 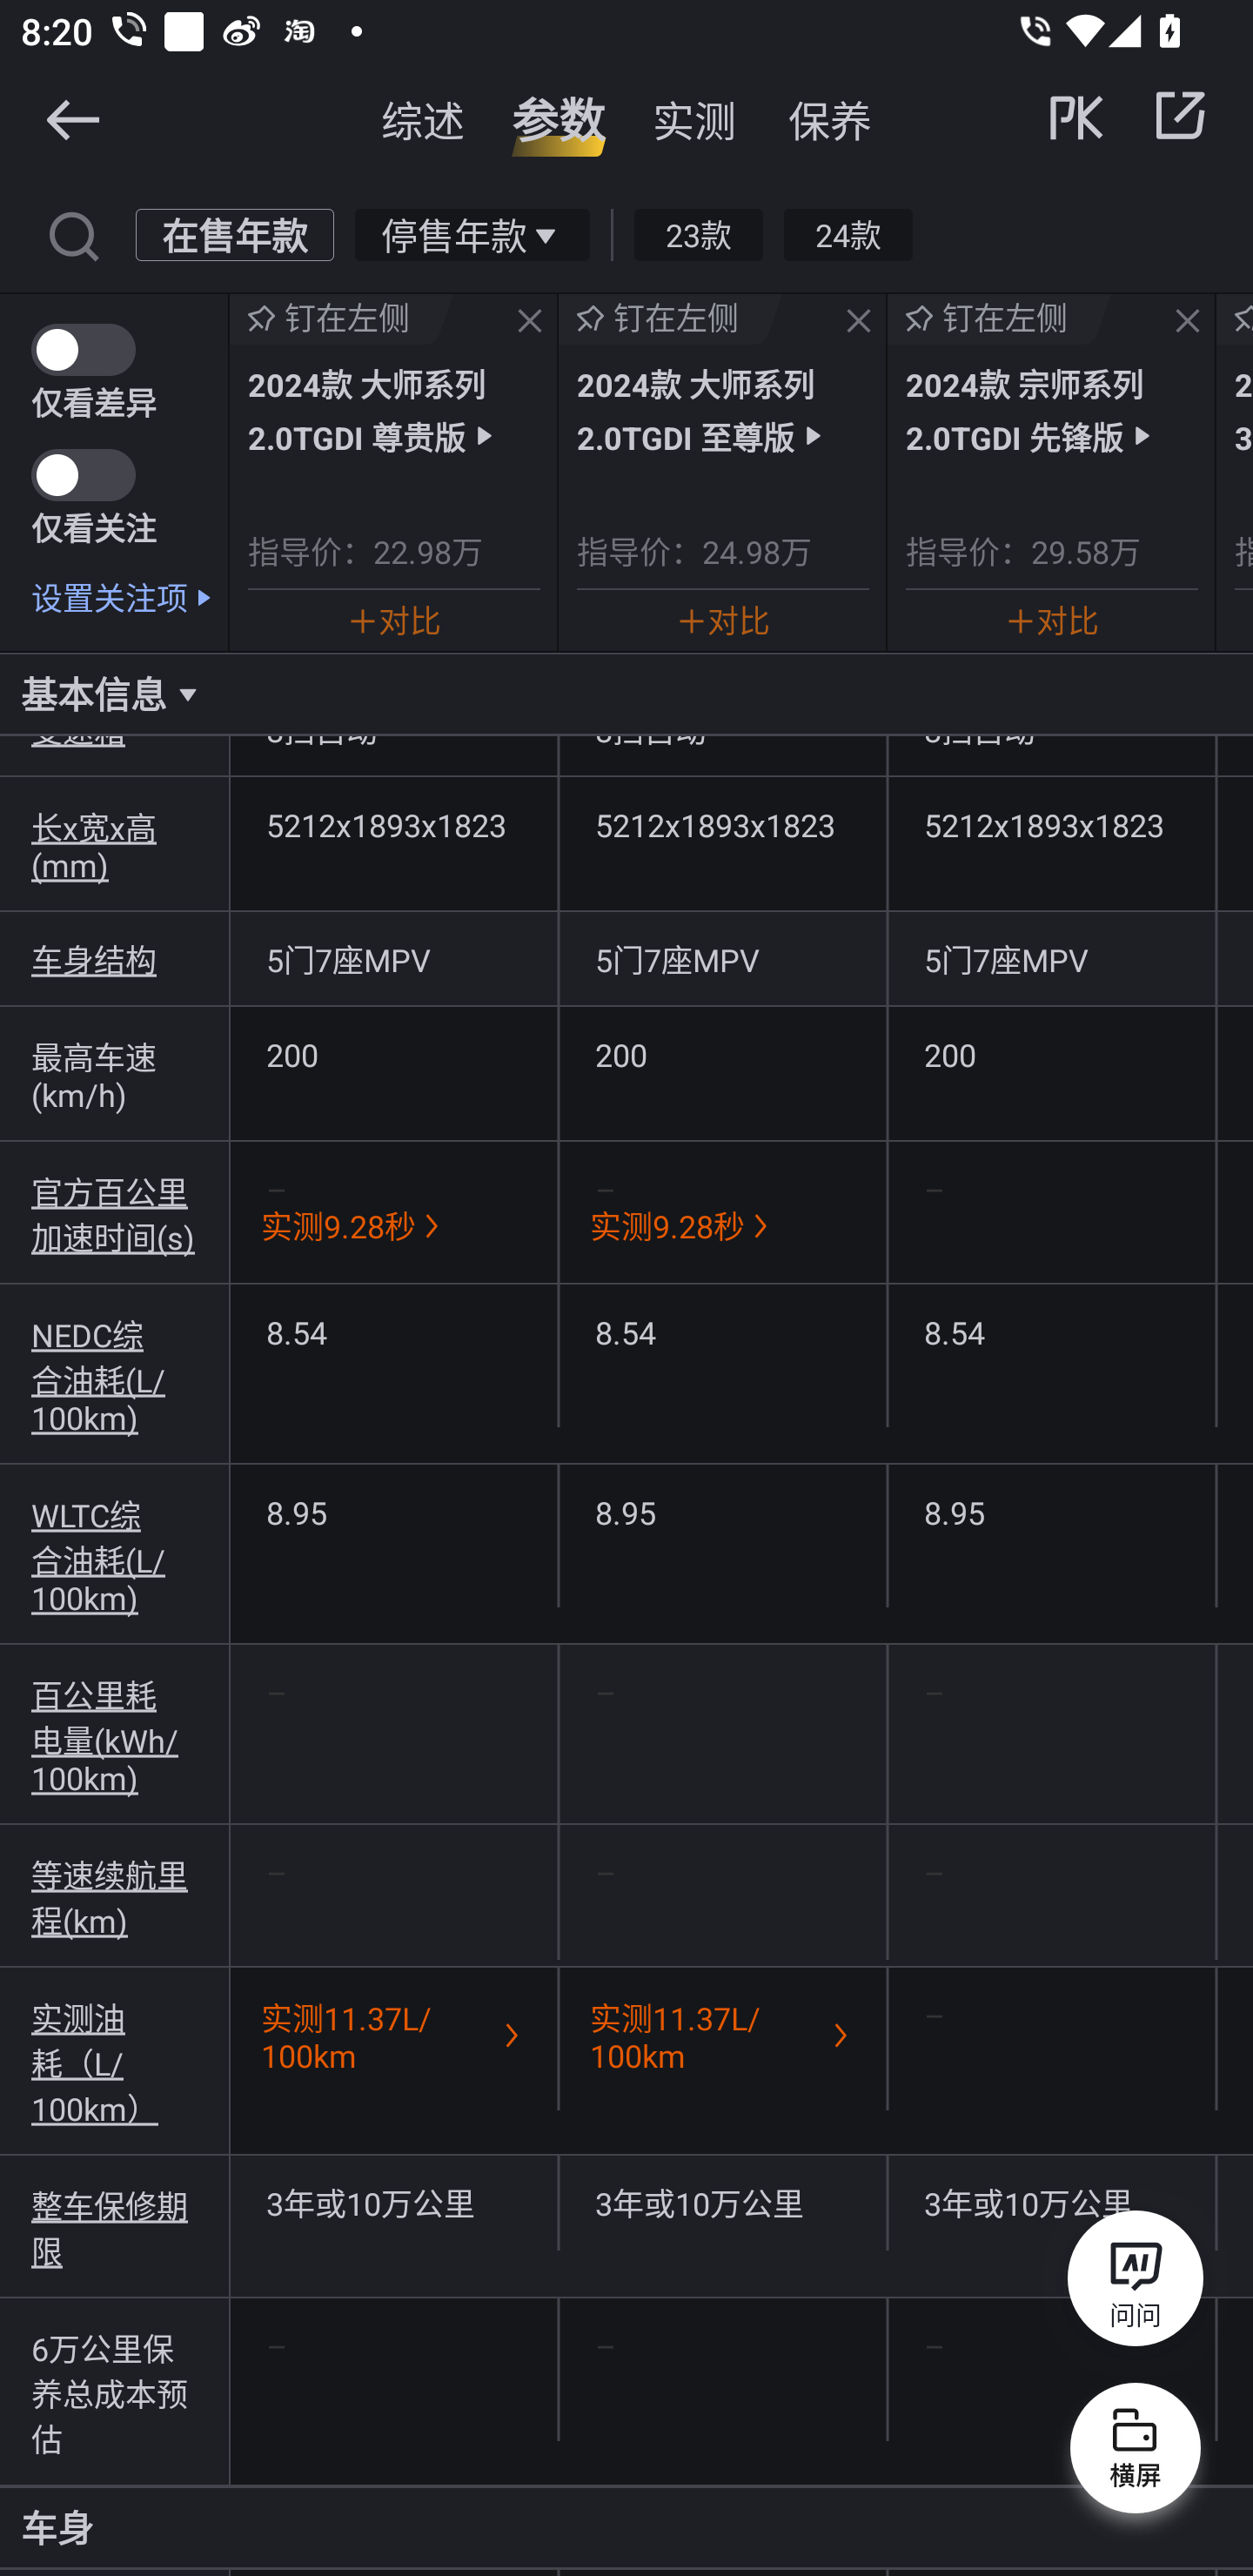 I want to click on 3年或10万公里, so click(x=722, y=2204).